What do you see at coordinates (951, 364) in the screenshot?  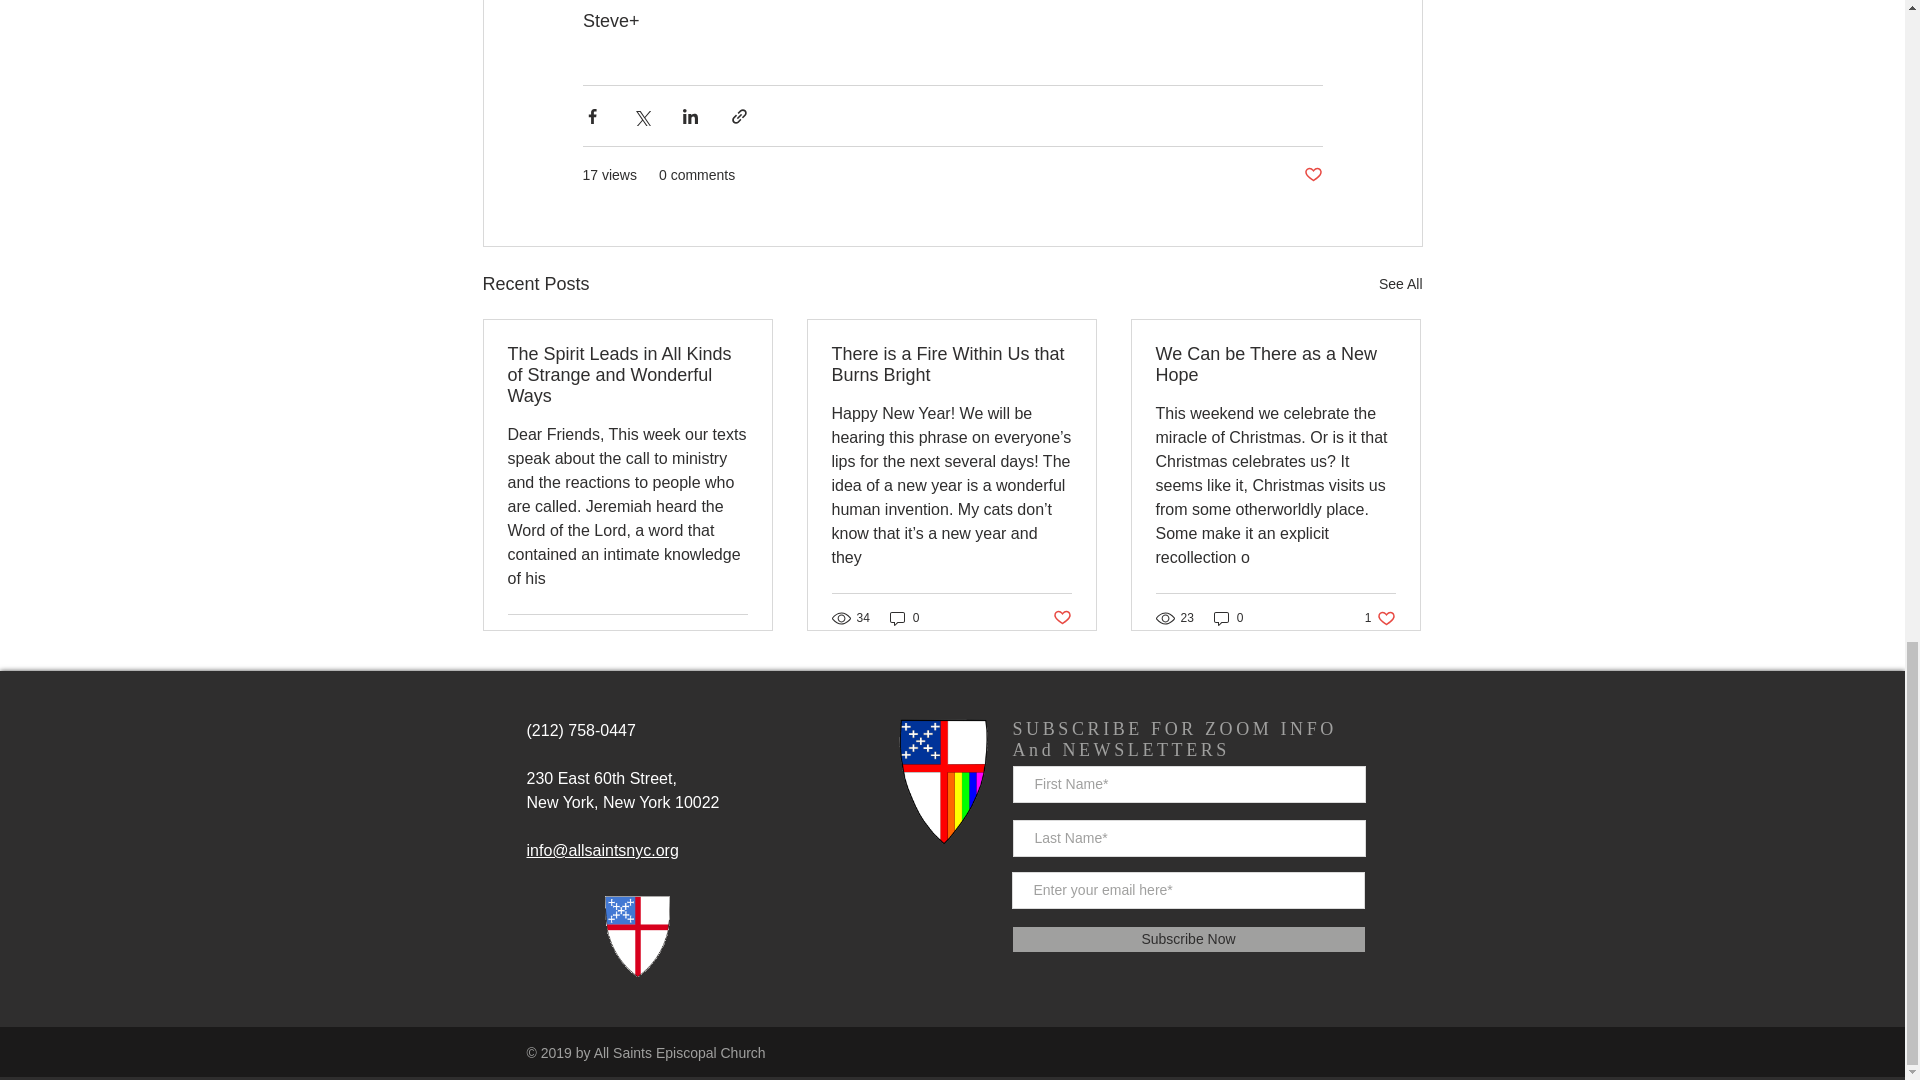 I see `There is a Fire Within Us that Burns Bright` at bounding box center [951, 364].